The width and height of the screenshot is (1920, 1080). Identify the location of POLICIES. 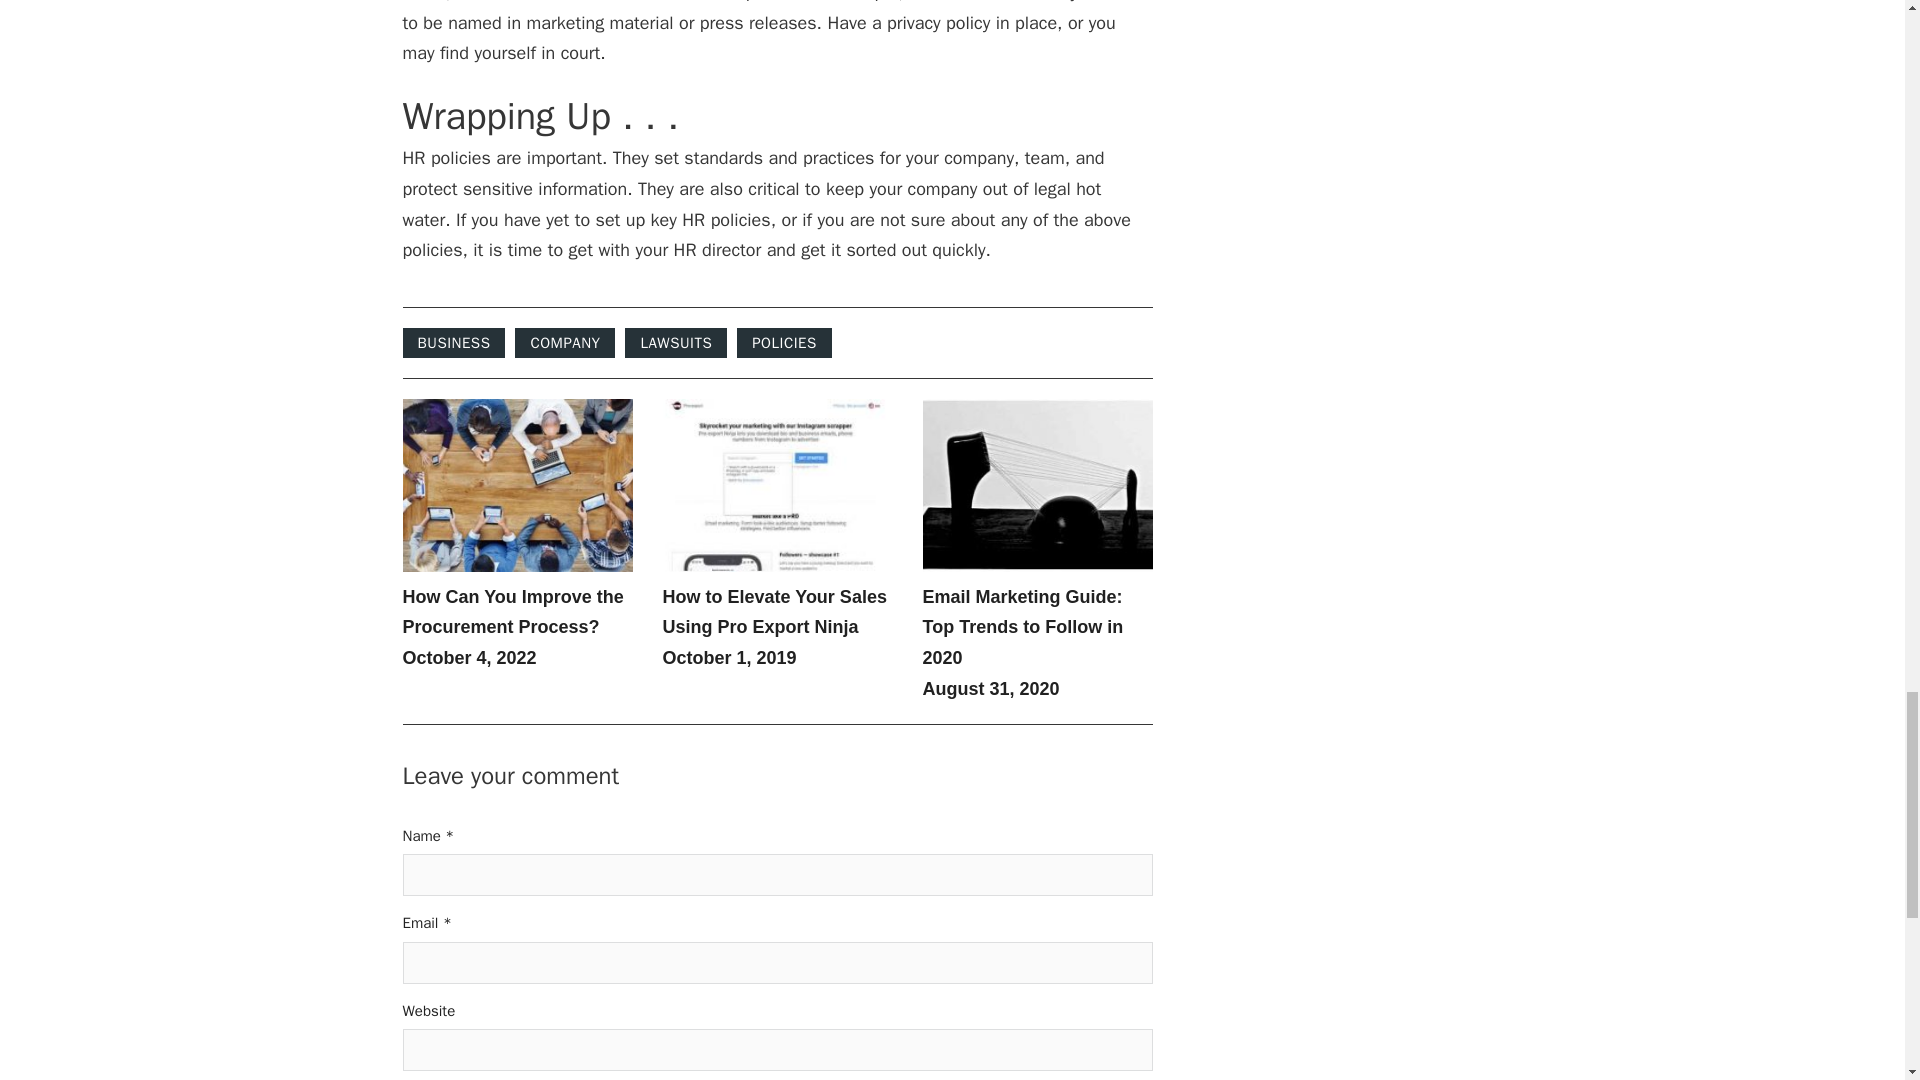
(784, 342).